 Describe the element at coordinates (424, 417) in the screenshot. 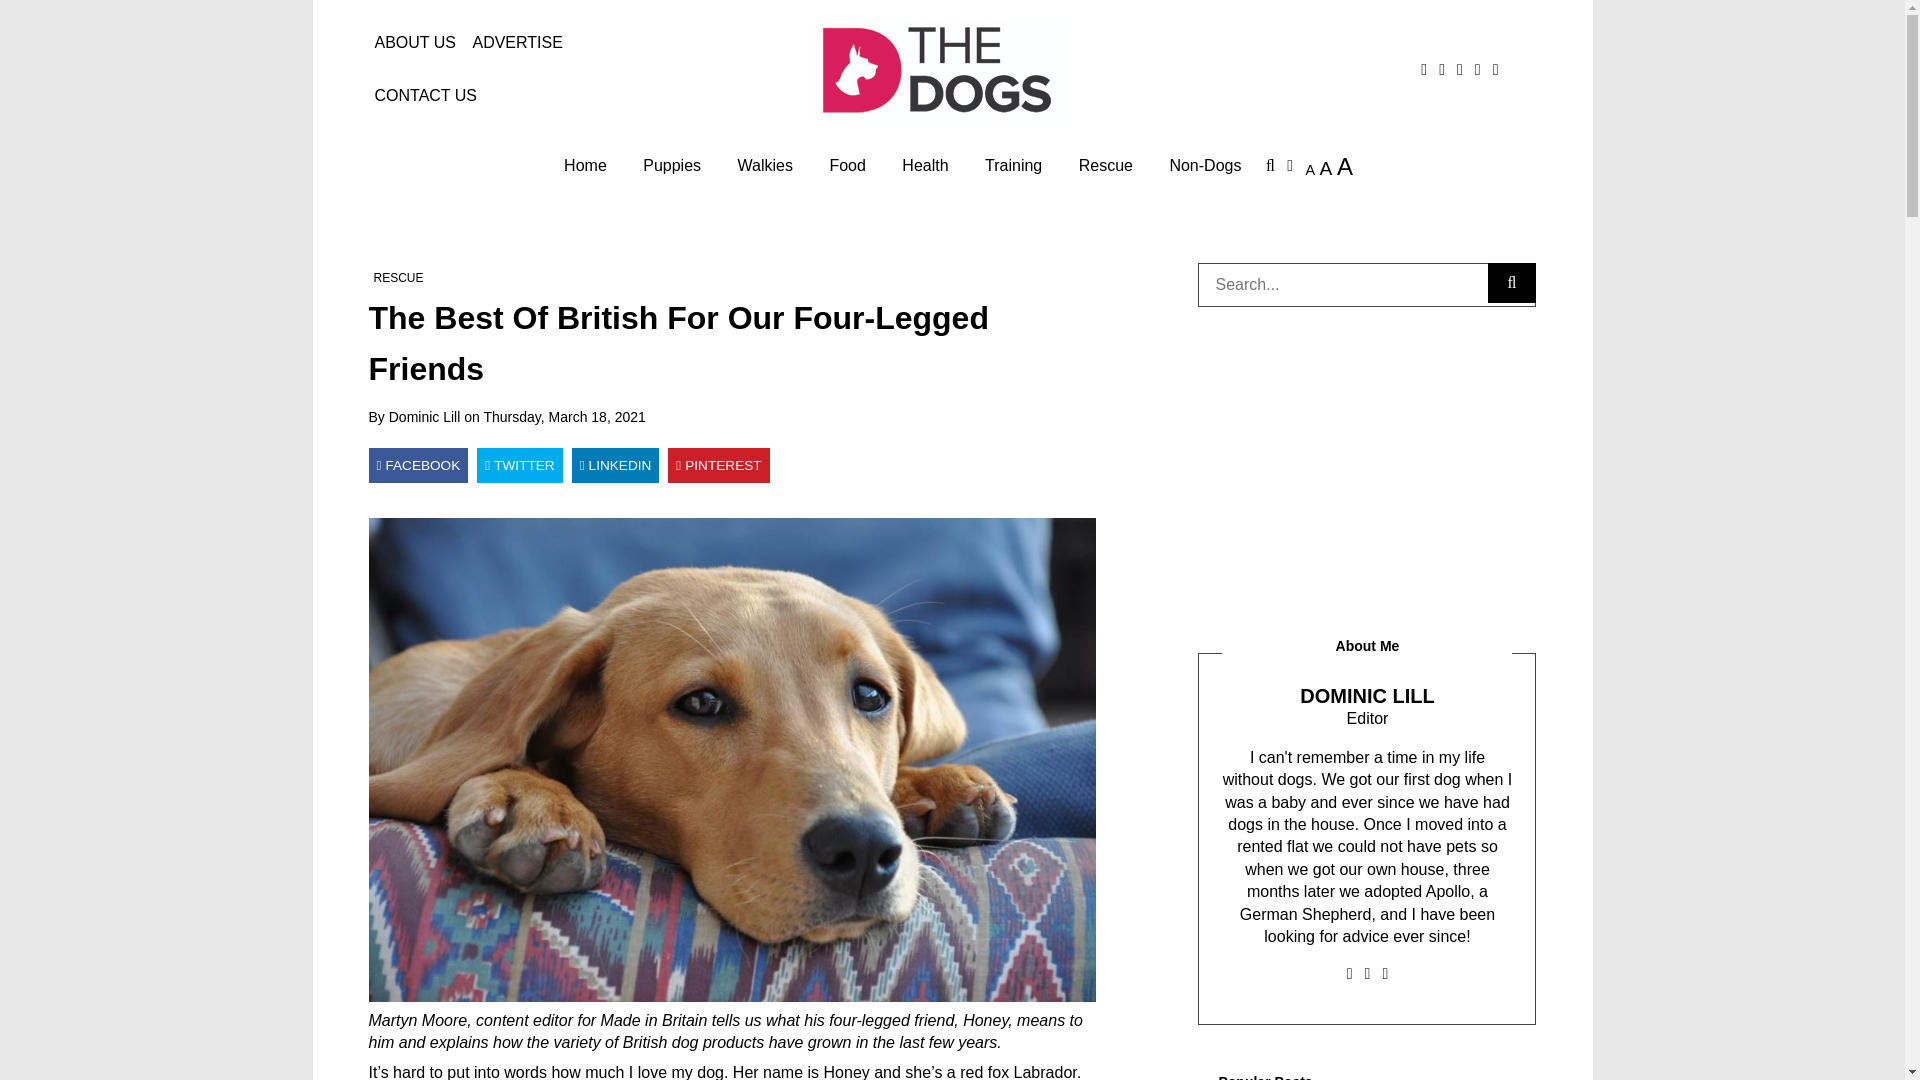

I see `Posts by Dominic Lill` at that location.